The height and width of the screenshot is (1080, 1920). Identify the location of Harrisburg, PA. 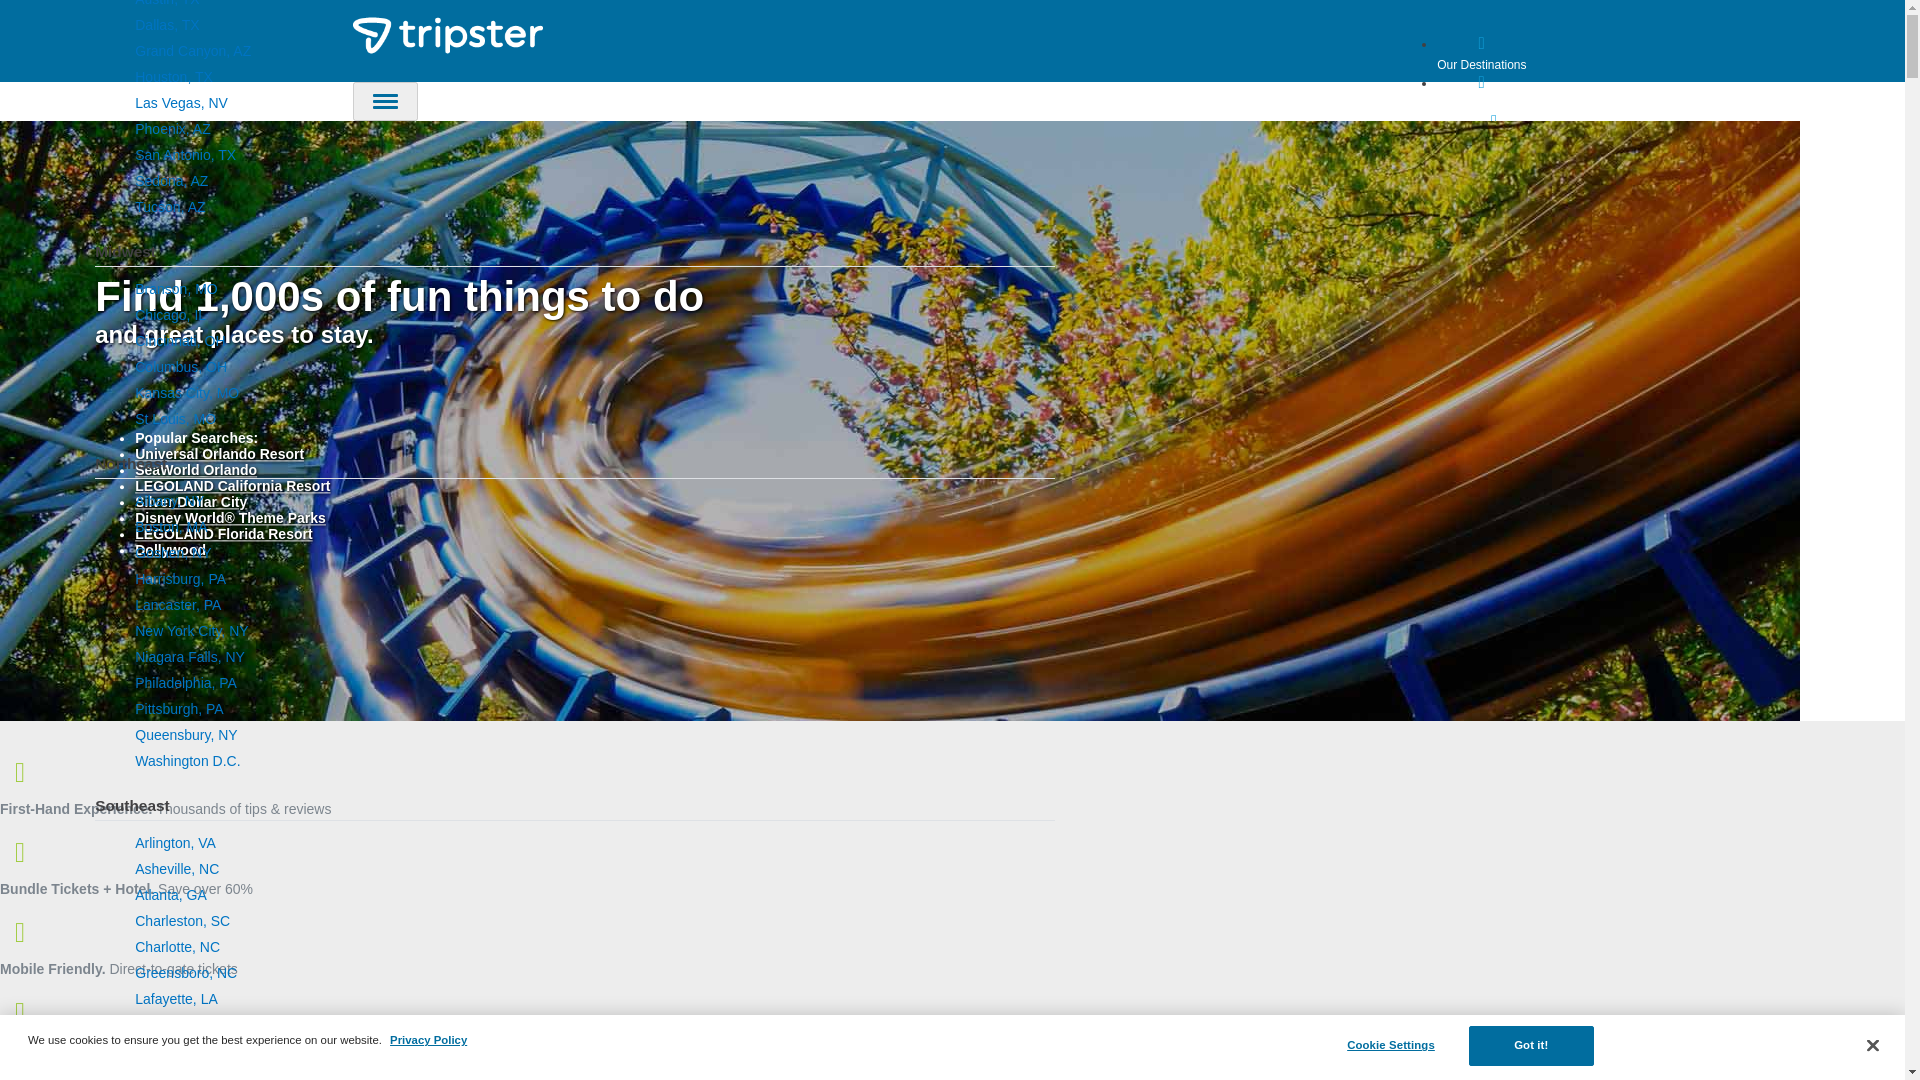
(180, 579).